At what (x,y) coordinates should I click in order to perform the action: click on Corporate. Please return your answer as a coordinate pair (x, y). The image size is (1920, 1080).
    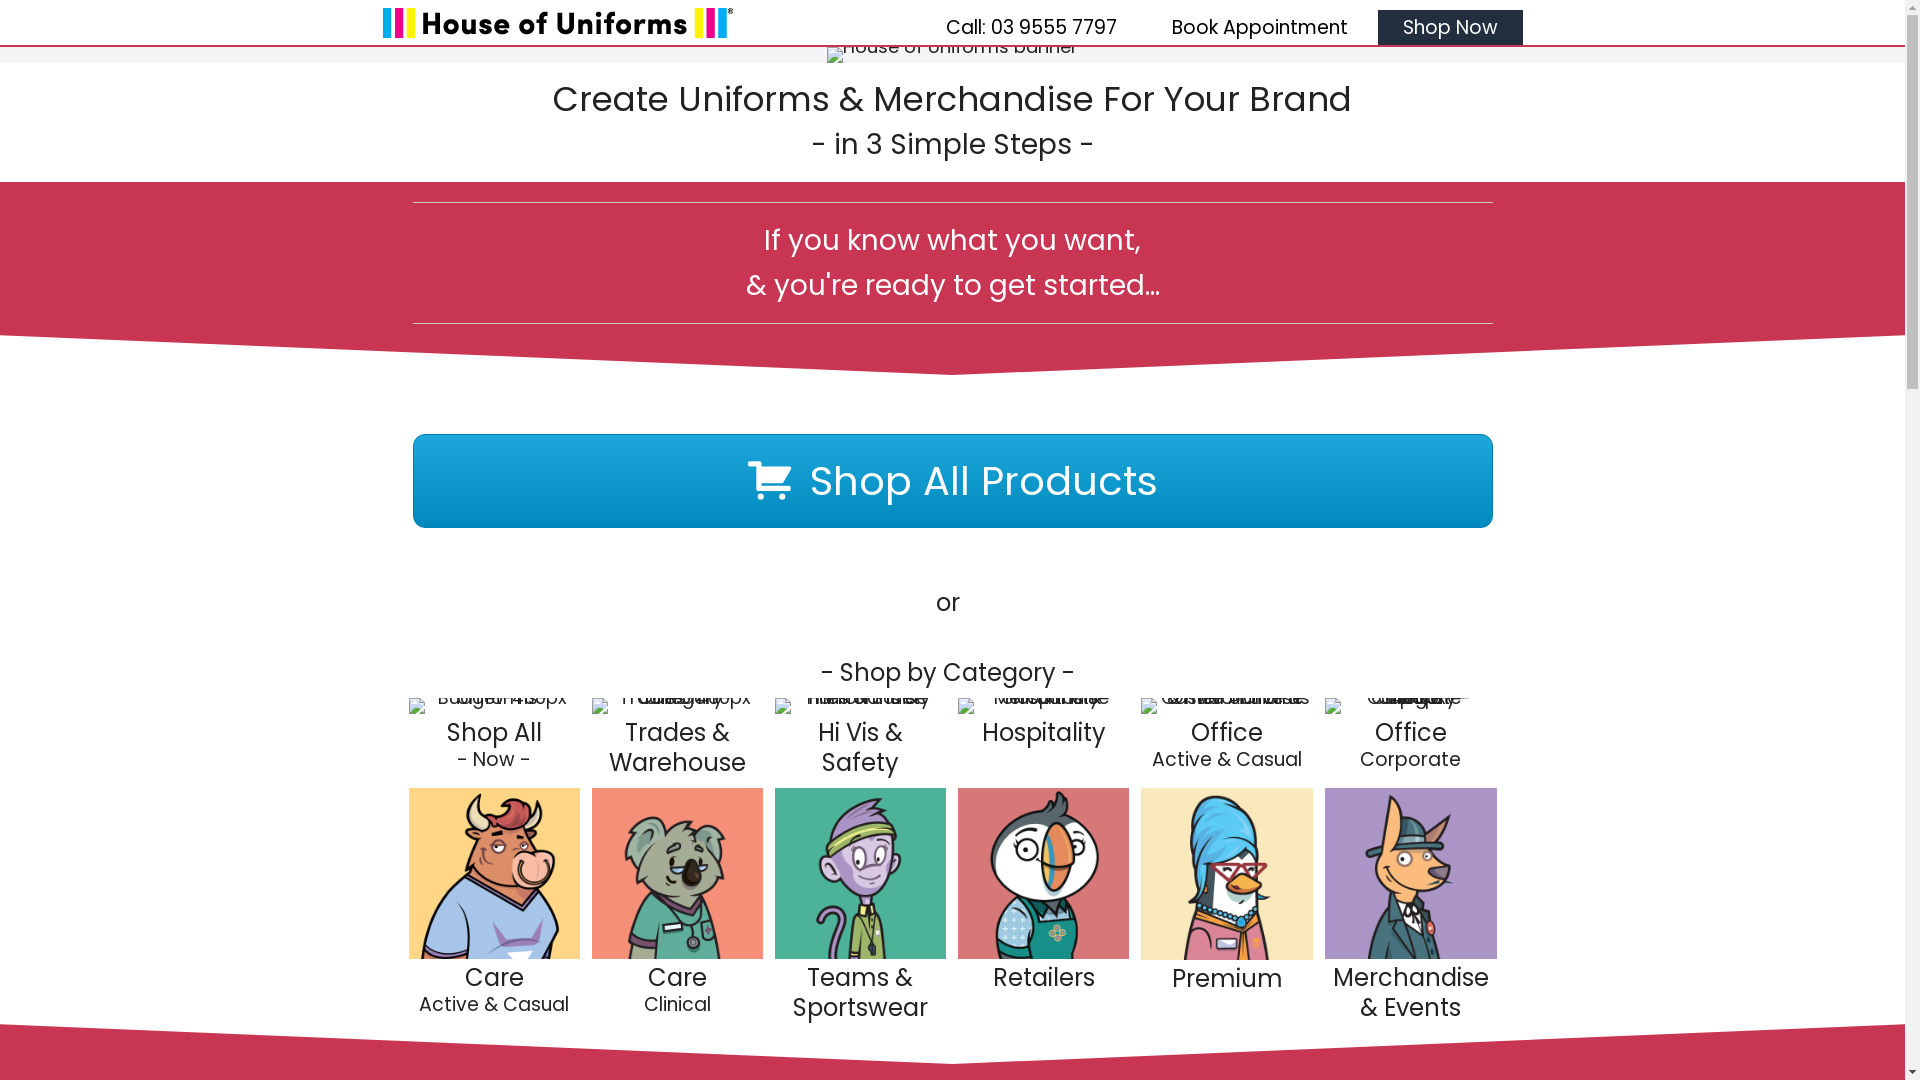
    Looking at the image, I should click on (1410, 760).